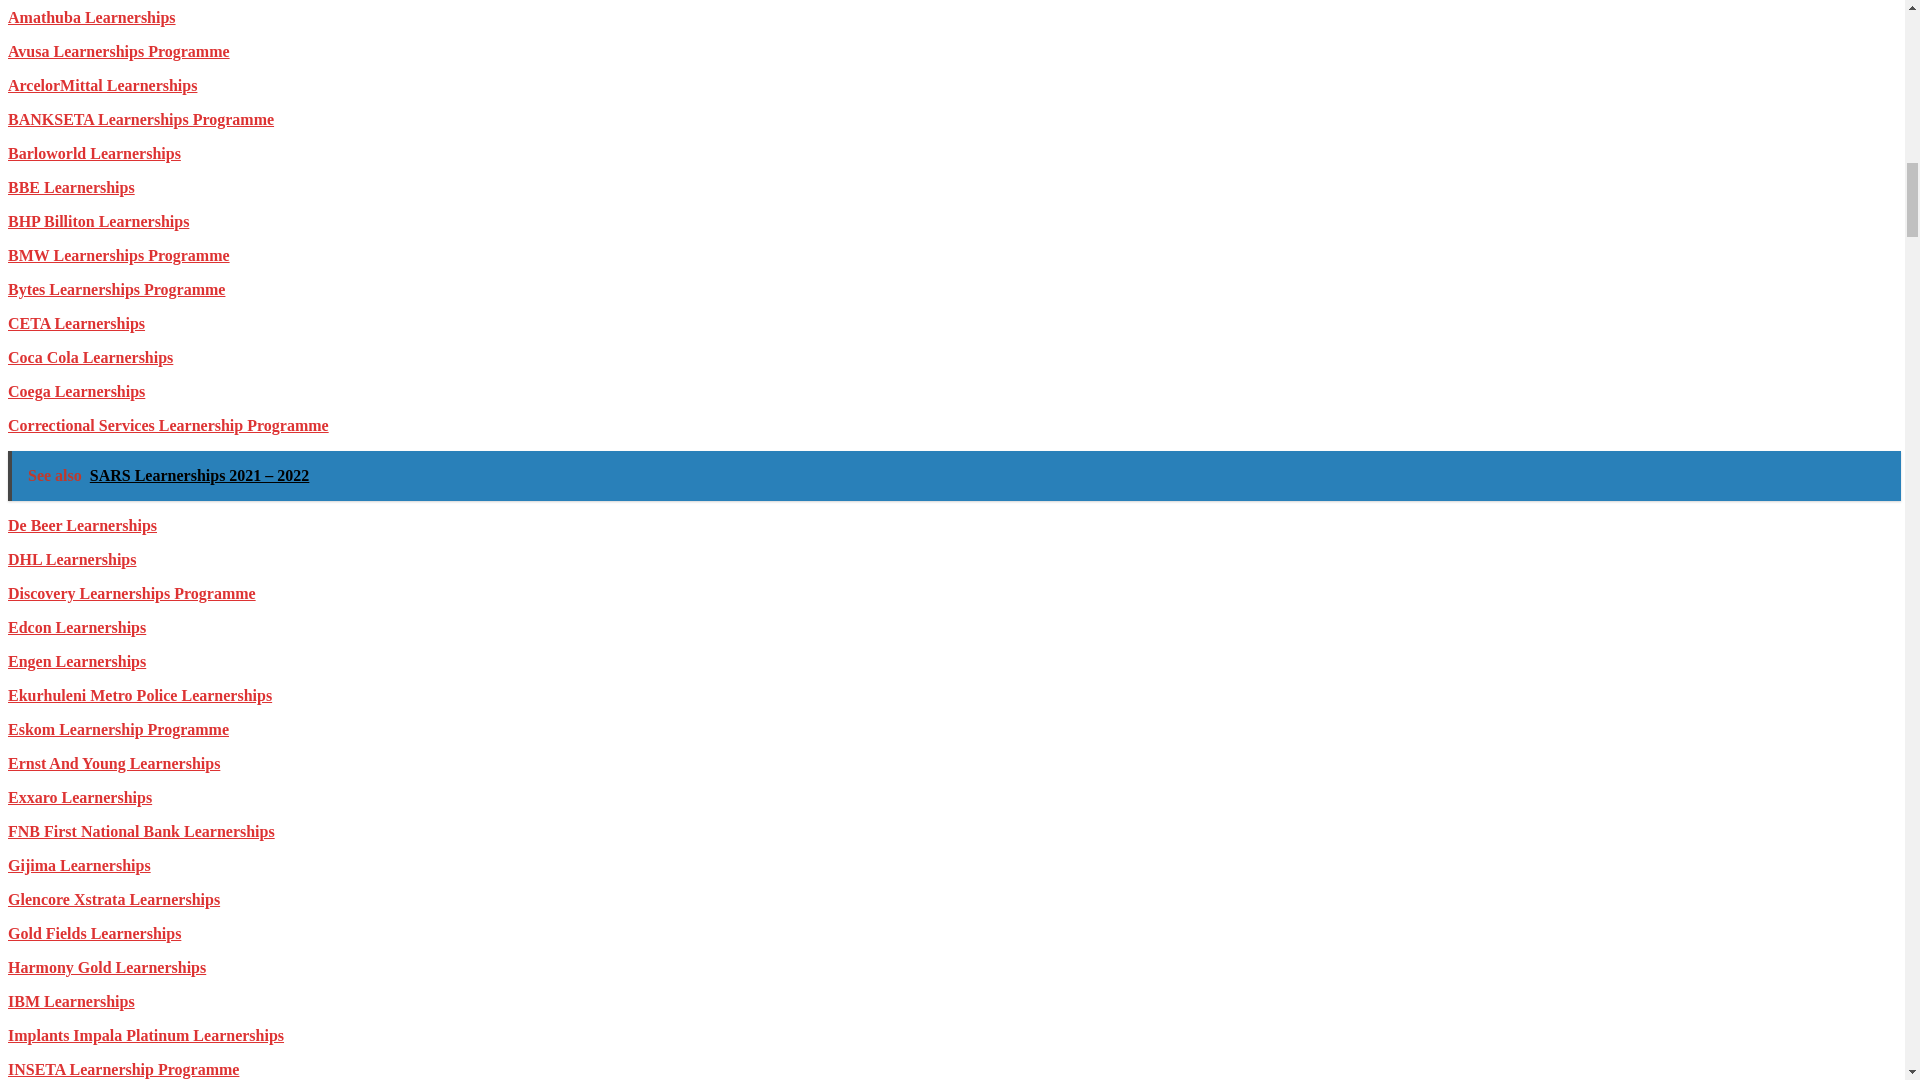  What do you see at coordinates (76, 391) in the screenshot?
I see `Coega Learnerships` at bounding box center [76, 391].